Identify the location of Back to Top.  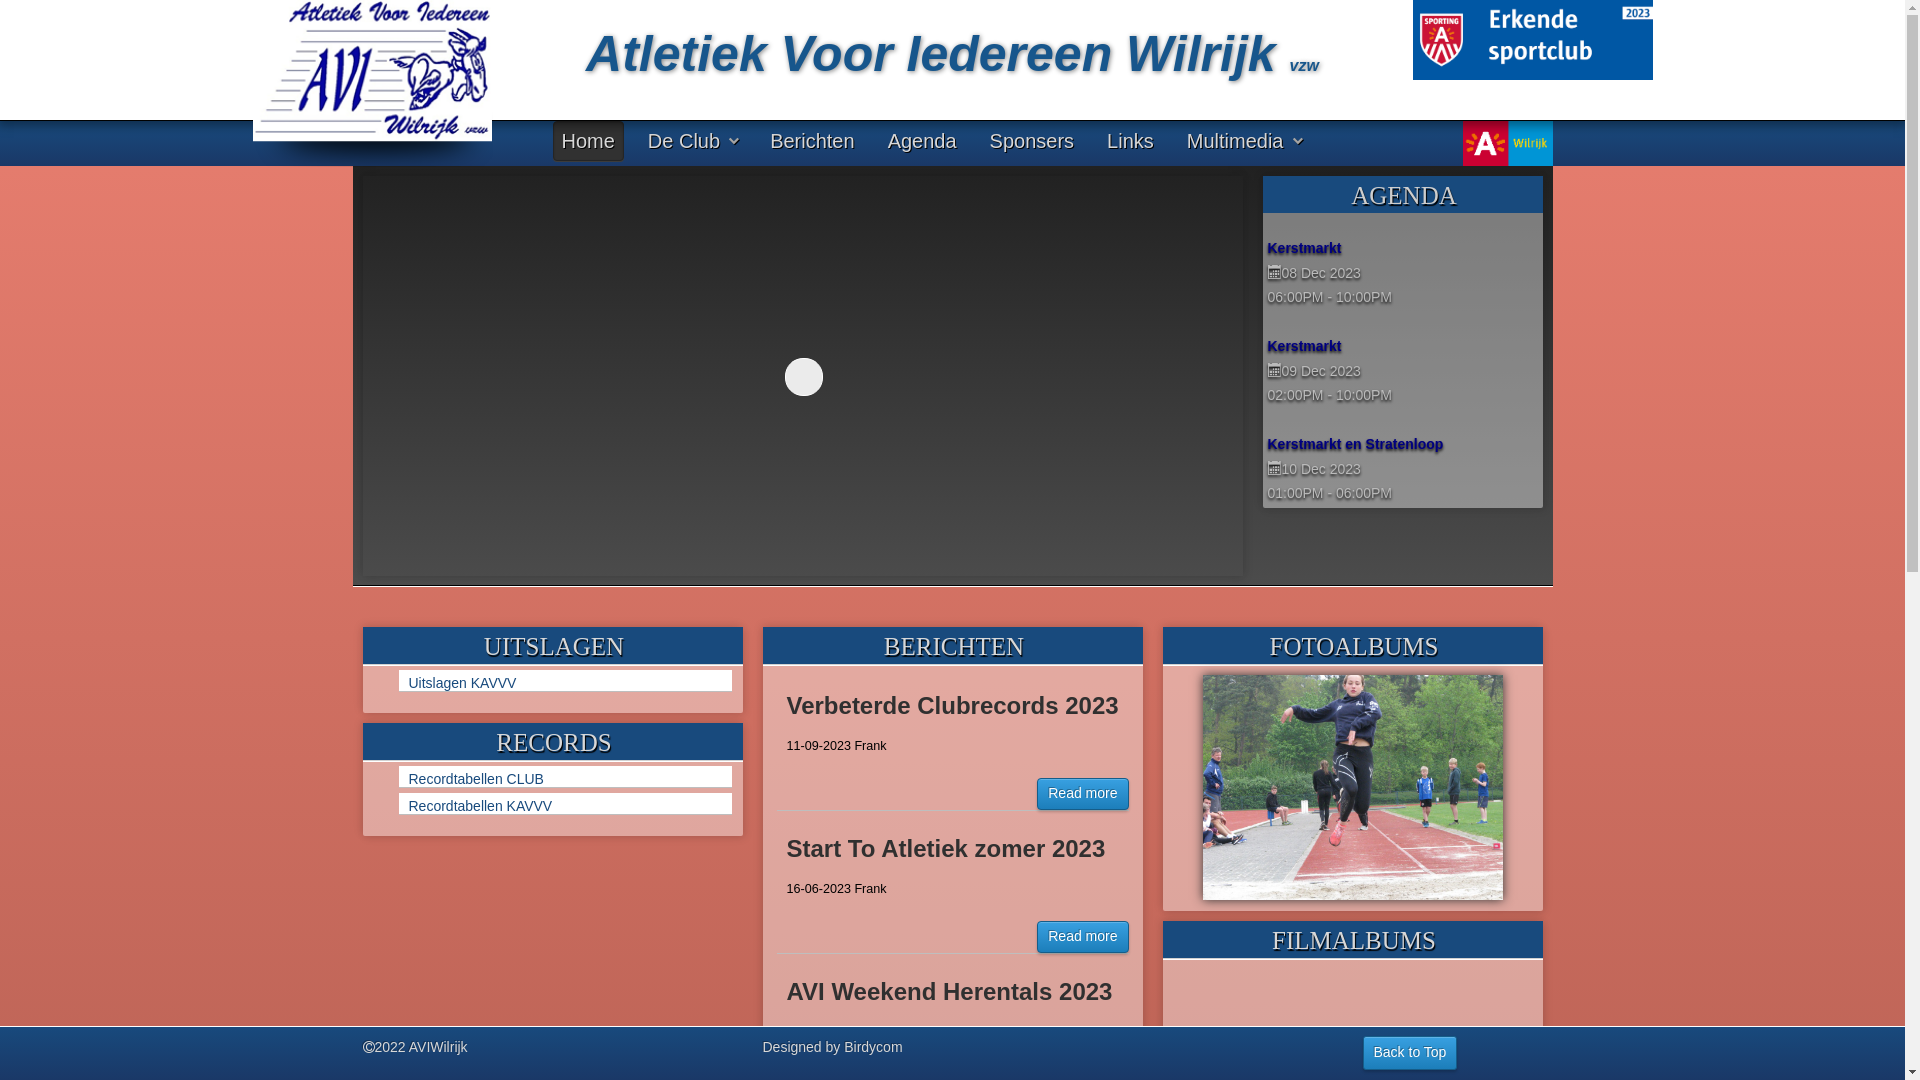
(1410, 1053).